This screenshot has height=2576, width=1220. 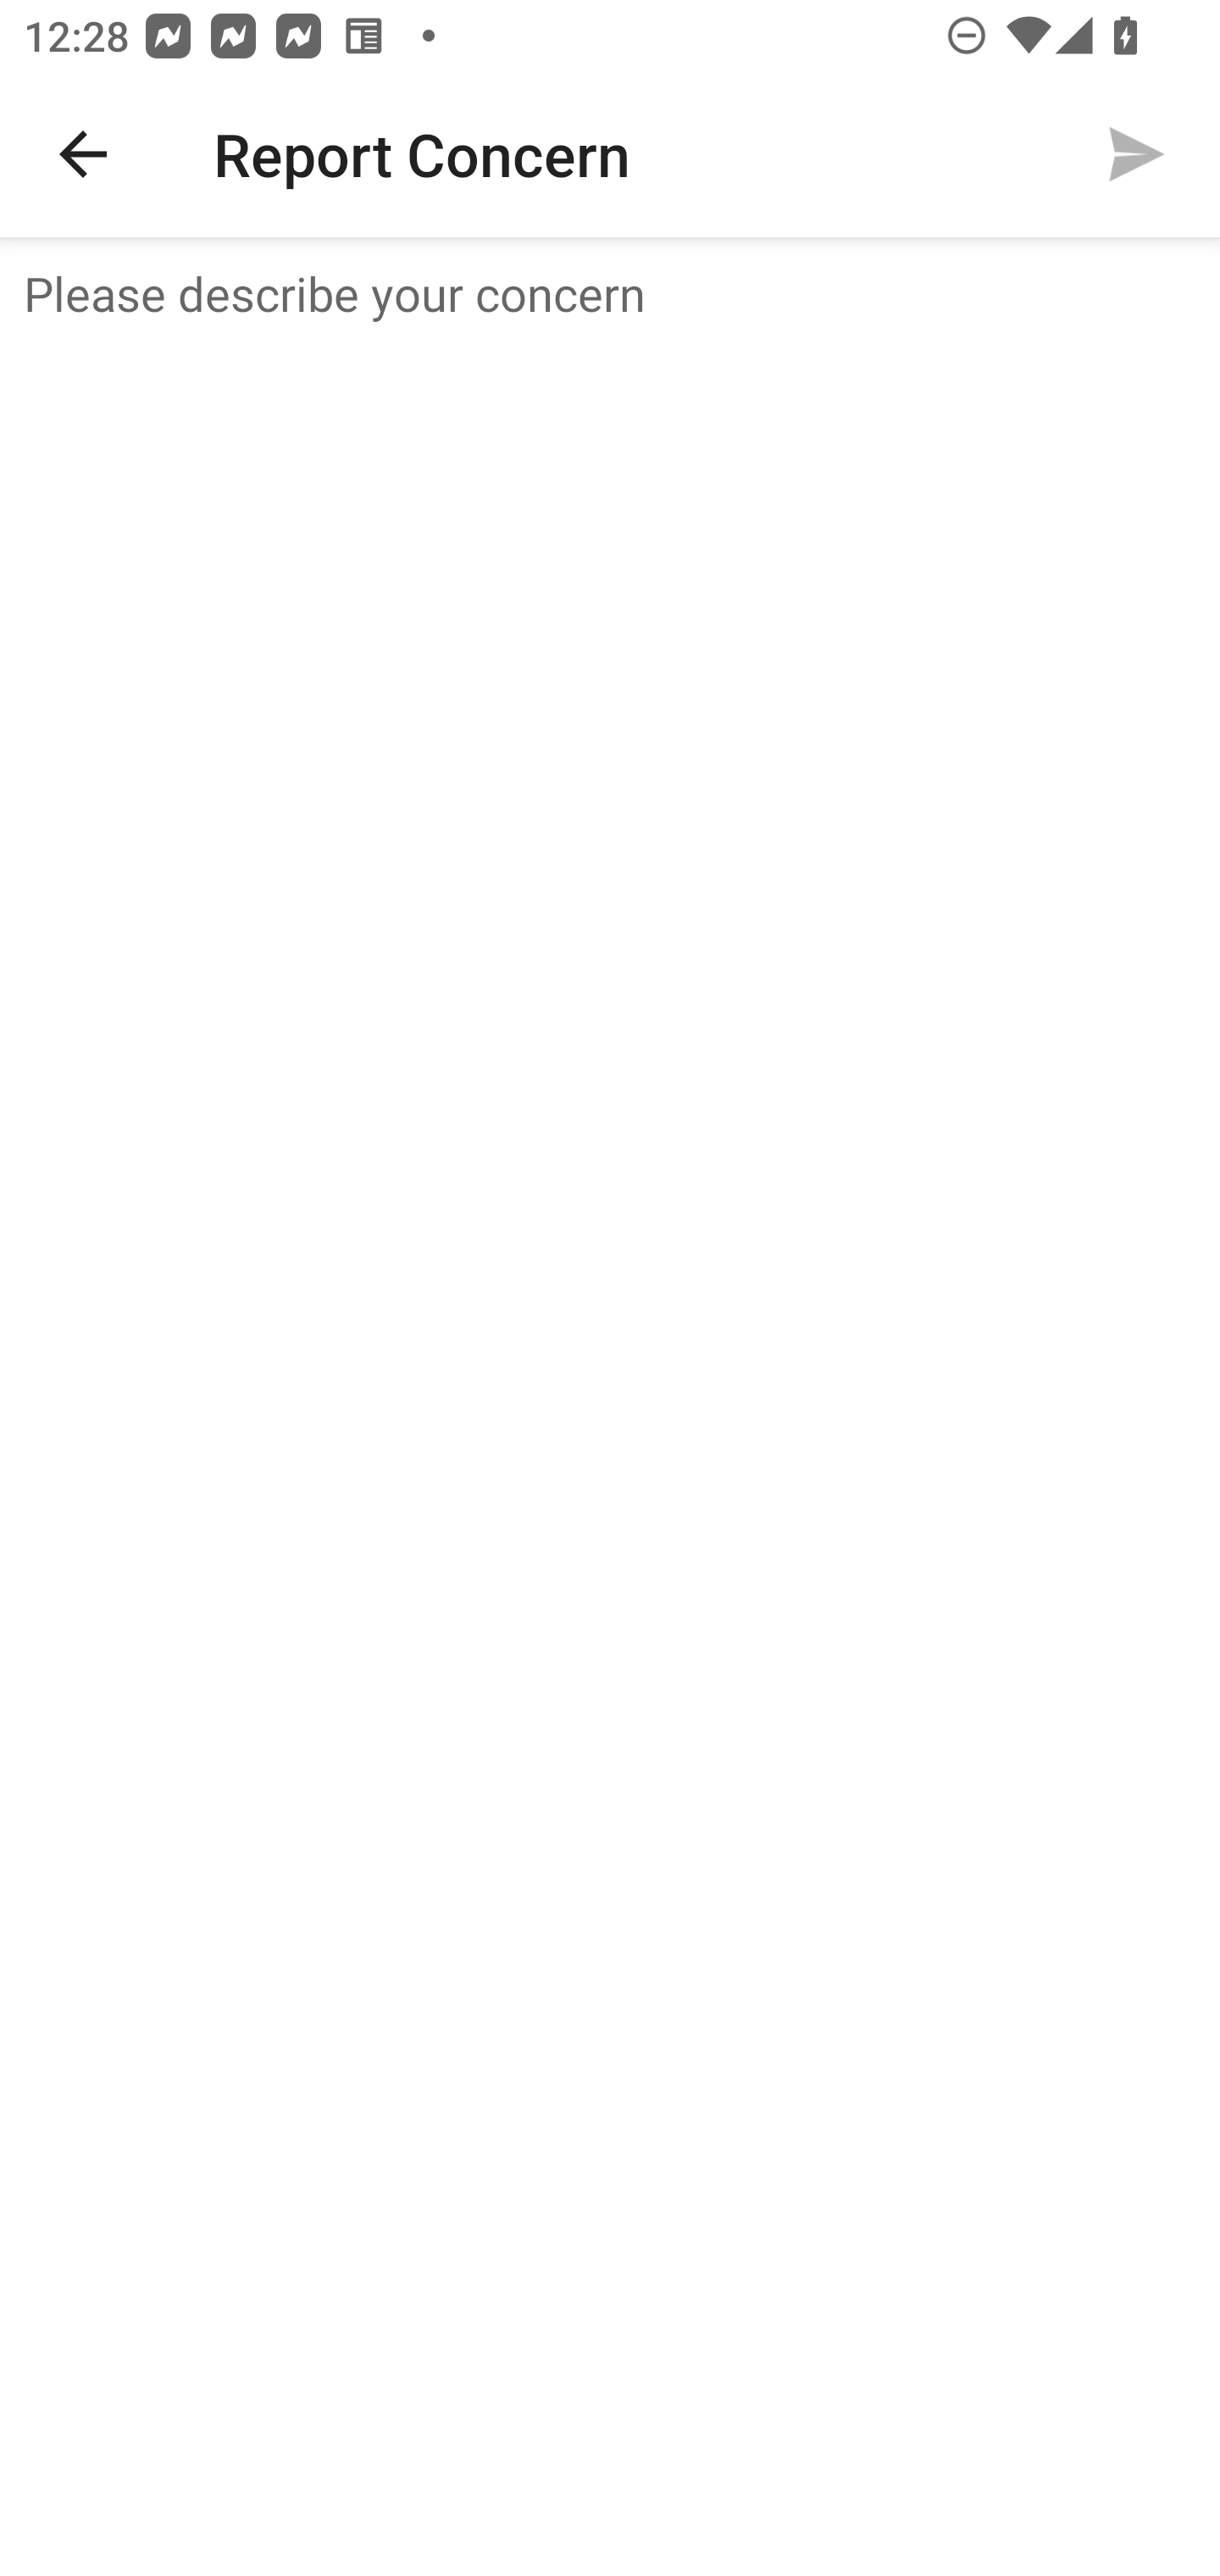 I want to click on Navigate up, so click(x=83, y=154).